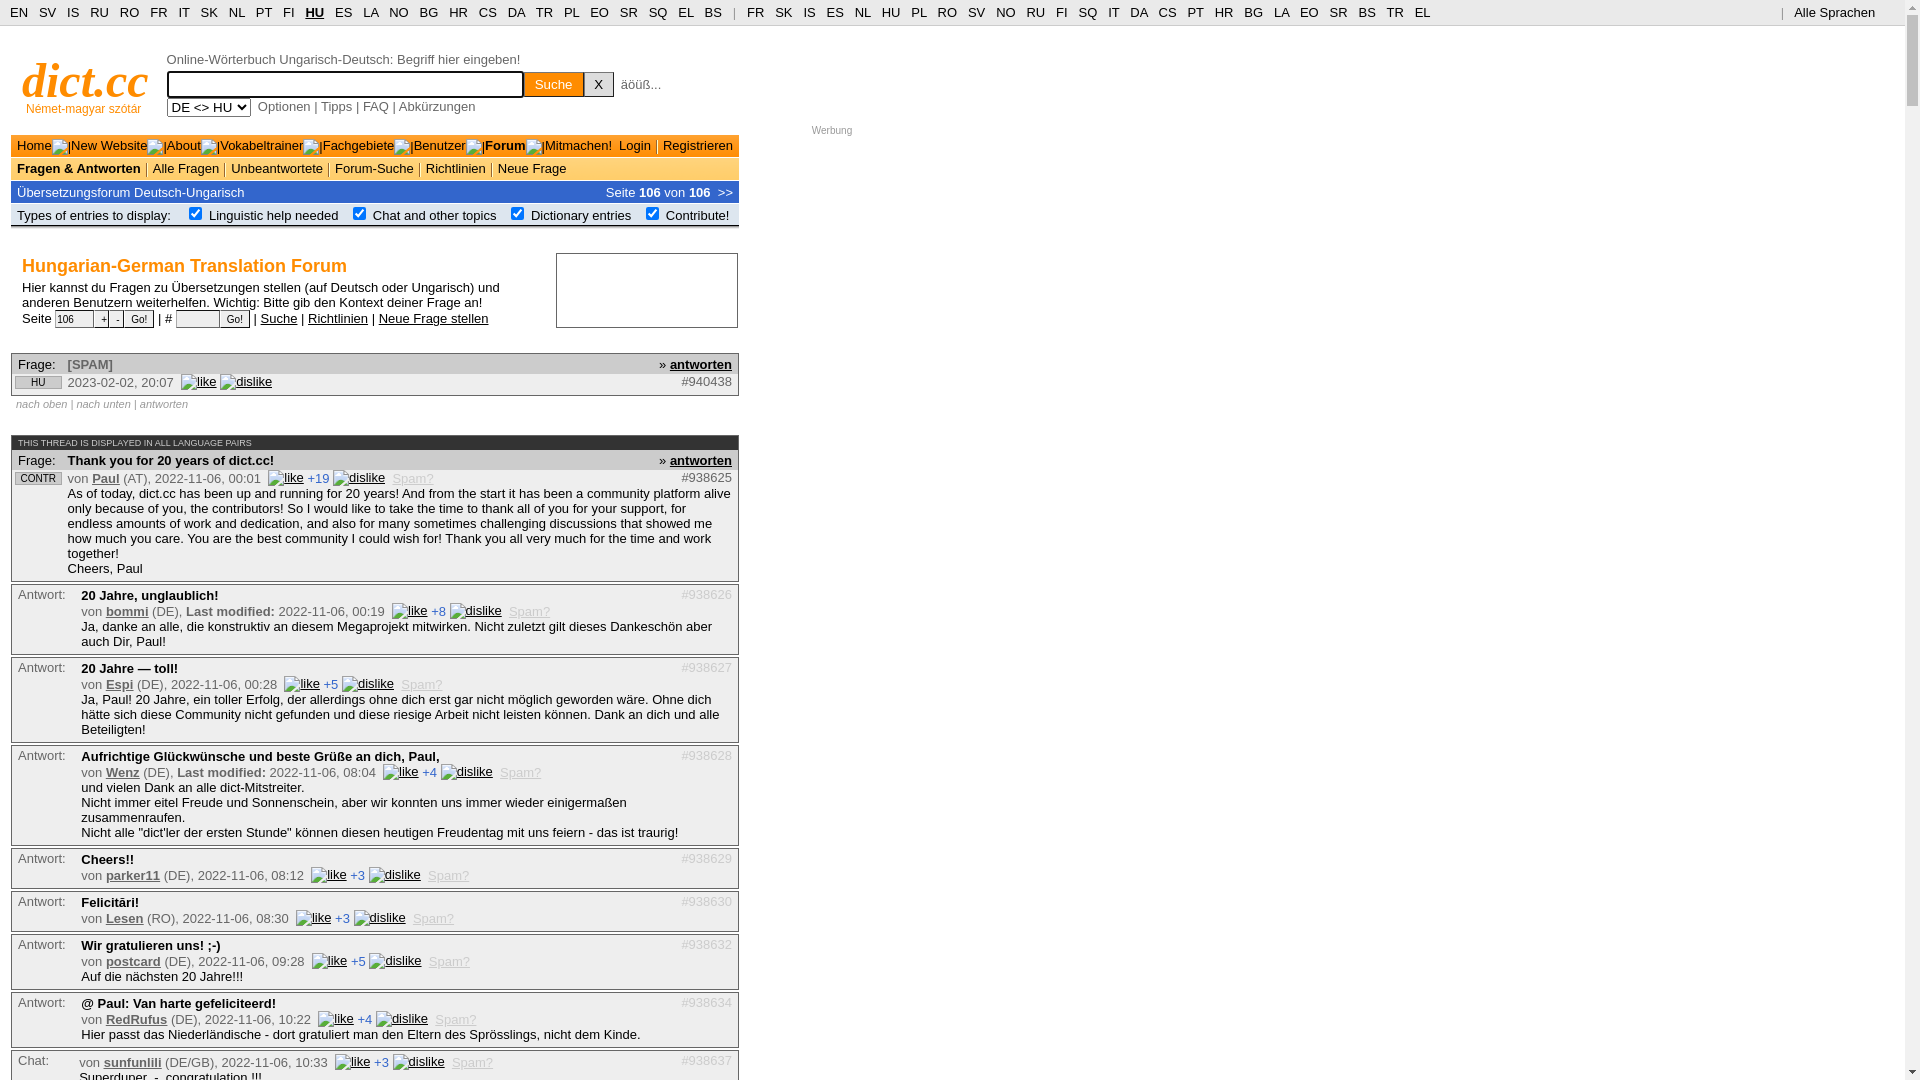  I want to click on HU, so click(38, 382).